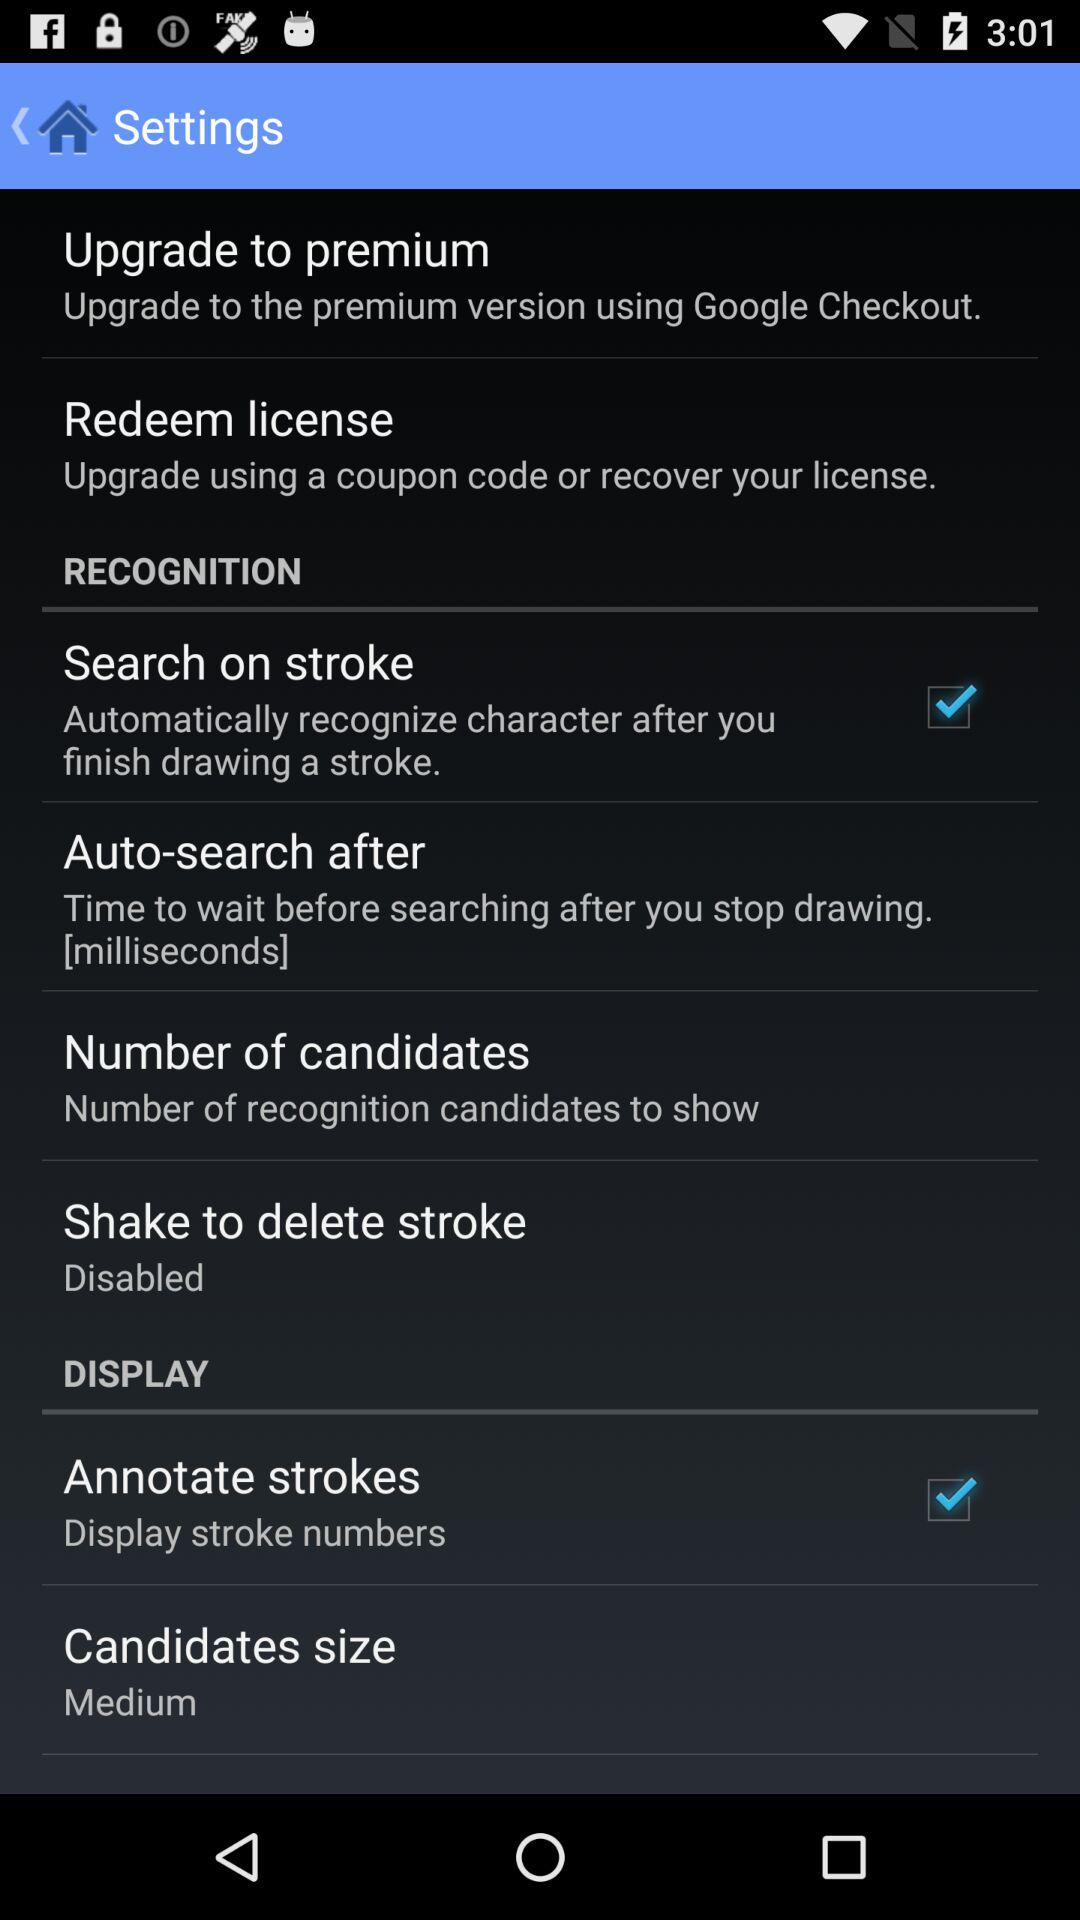 This screenshot has height=1920, width=1080. I want to click on jump to annotate strokes app, so click(242, 1474).